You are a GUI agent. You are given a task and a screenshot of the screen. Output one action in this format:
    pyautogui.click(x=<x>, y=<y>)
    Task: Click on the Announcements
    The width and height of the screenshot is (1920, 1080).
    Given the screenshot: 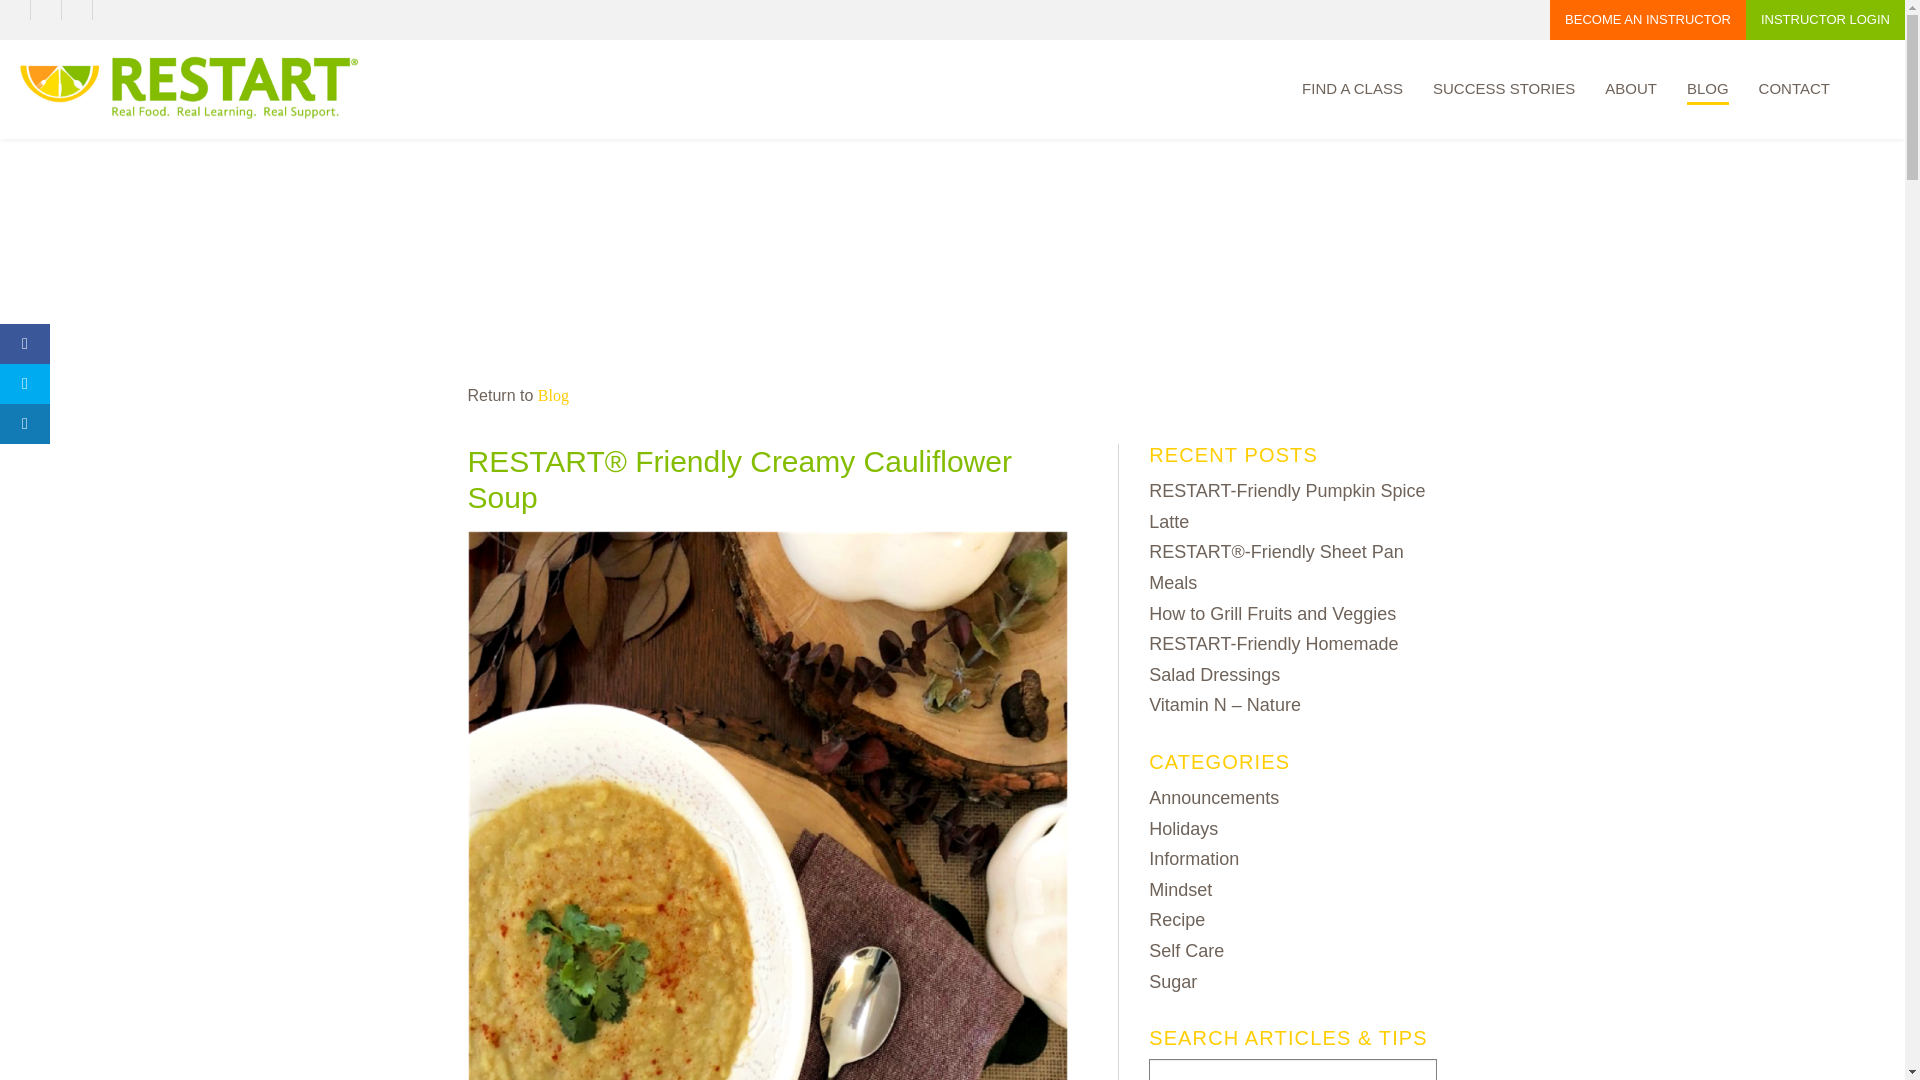 What is the action you would take?
    pyautogui.click(x=1213, y=798)
    